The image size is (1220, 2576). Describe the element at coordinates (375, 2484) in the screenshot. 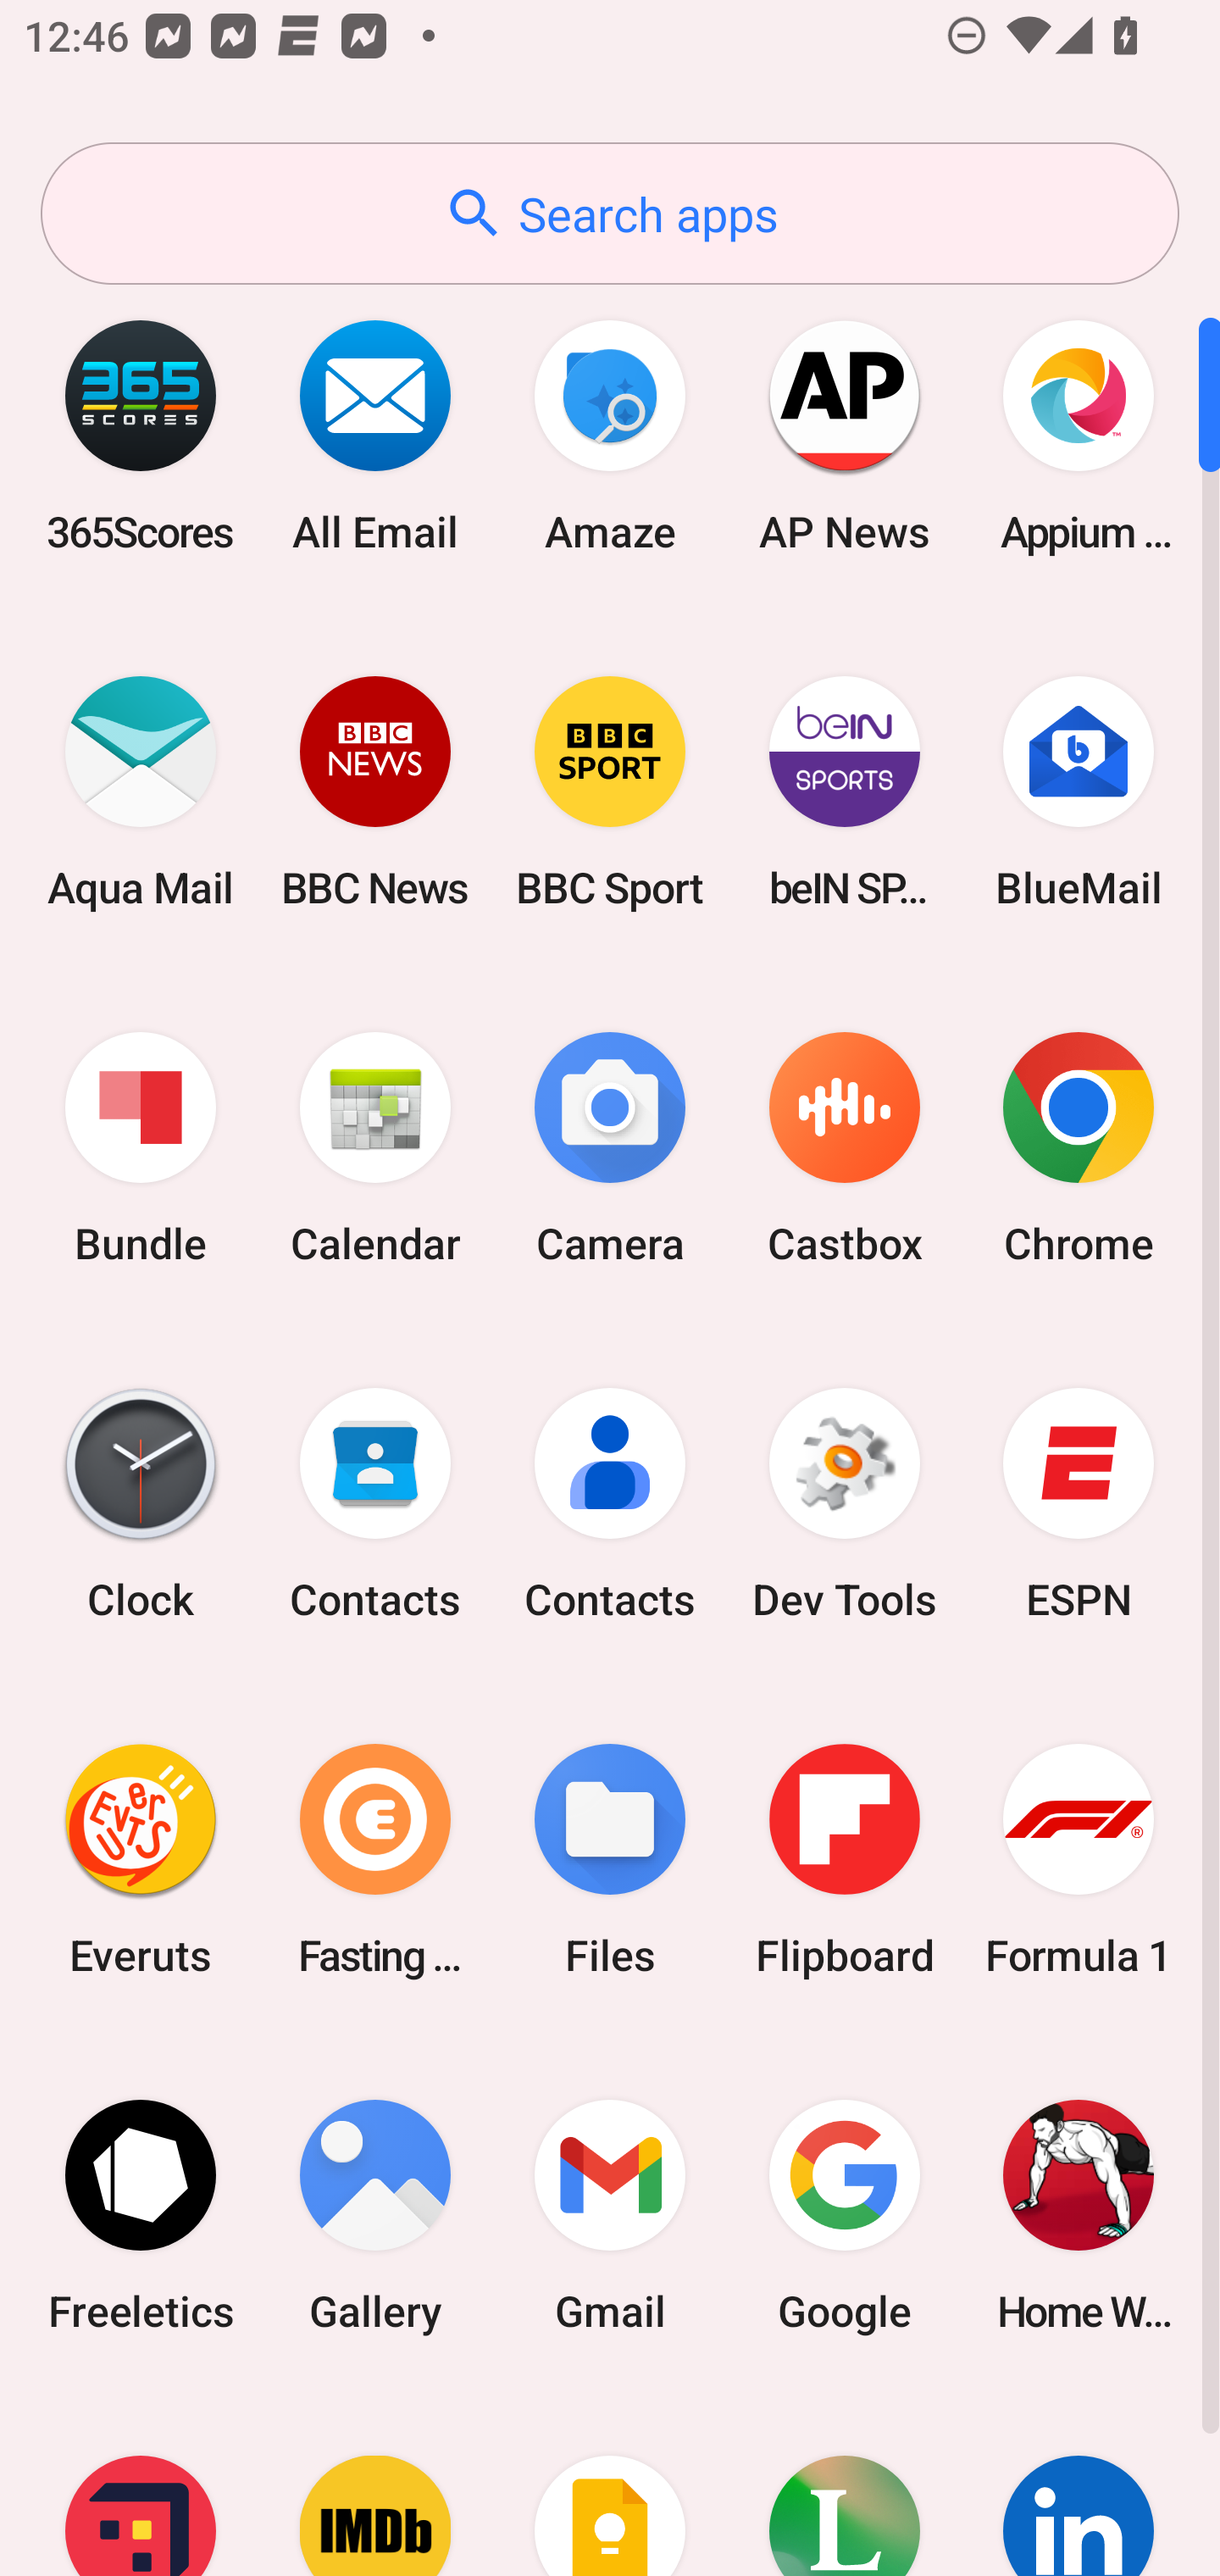

I see `IMDb` at that location.